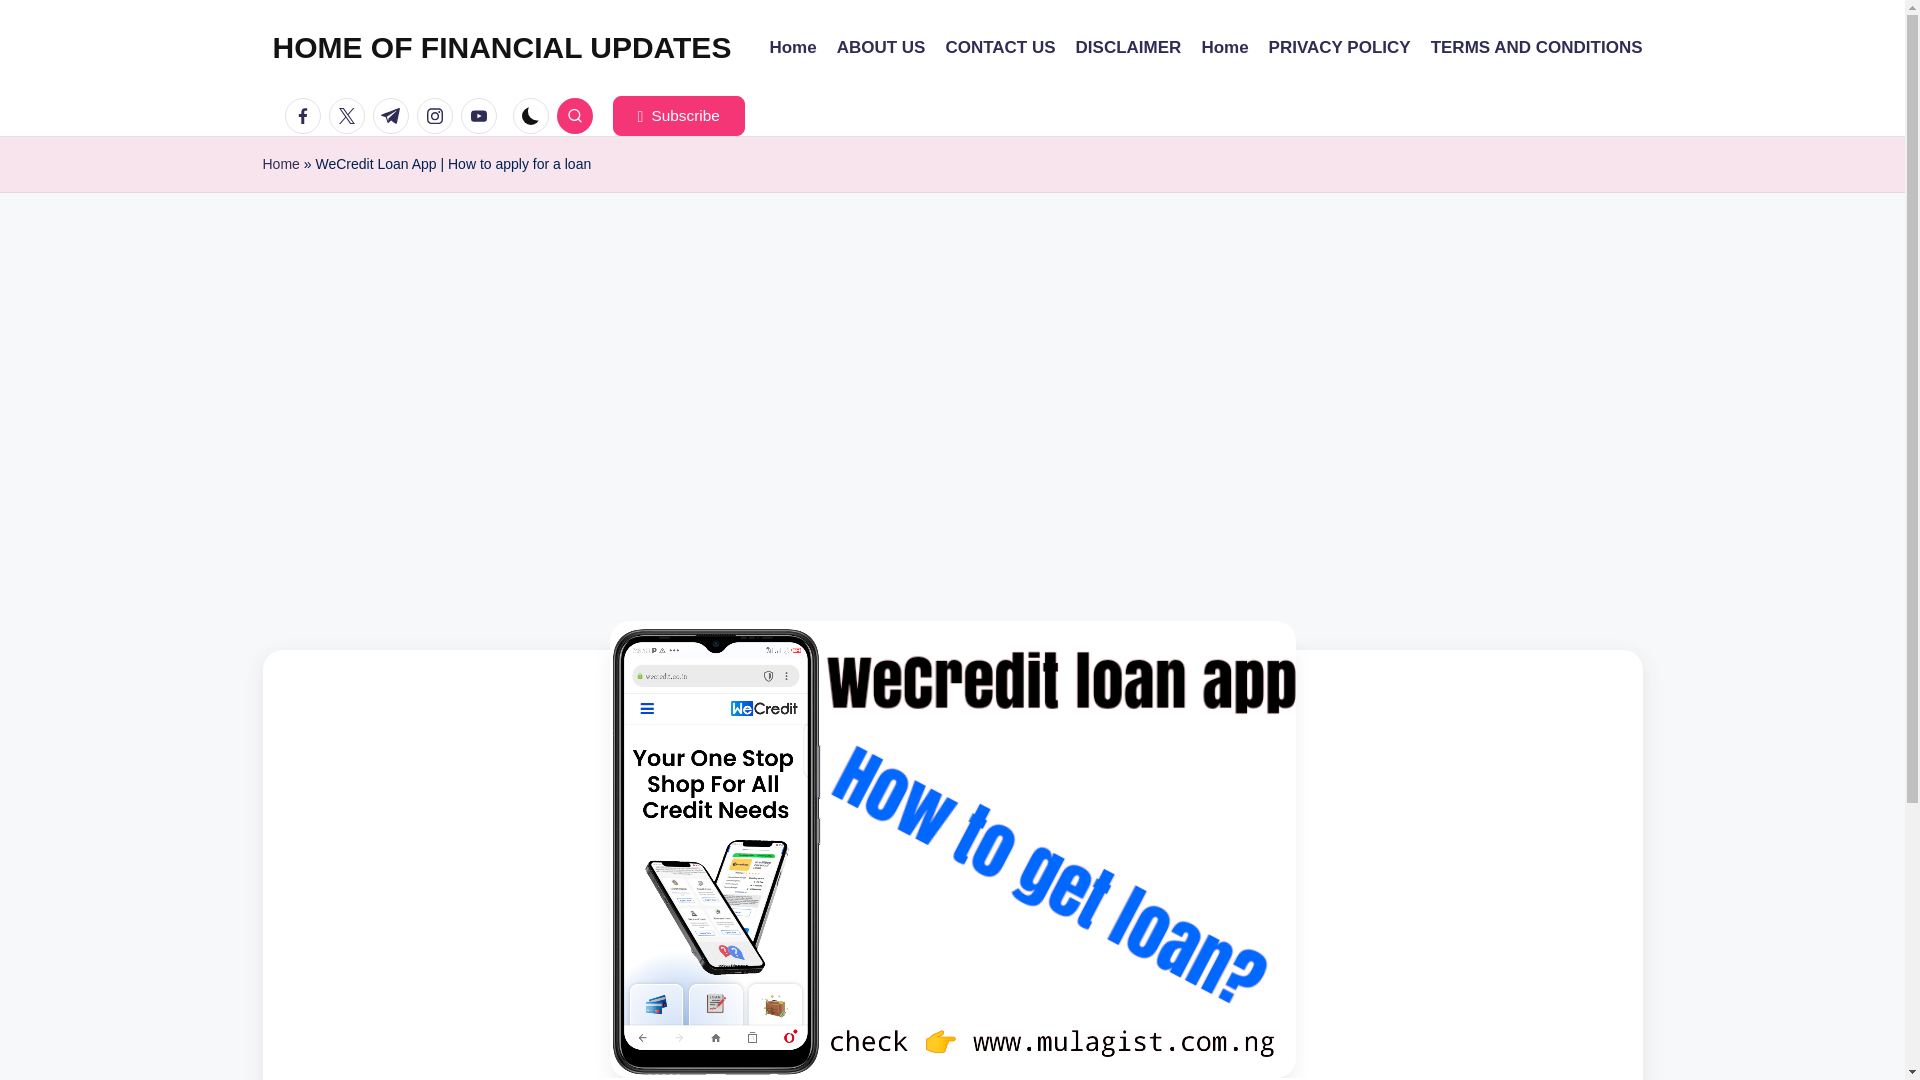  What do you see at coordinates (280, 164) in the screenshot?
I see `Home` at bounding box center [280, 164].